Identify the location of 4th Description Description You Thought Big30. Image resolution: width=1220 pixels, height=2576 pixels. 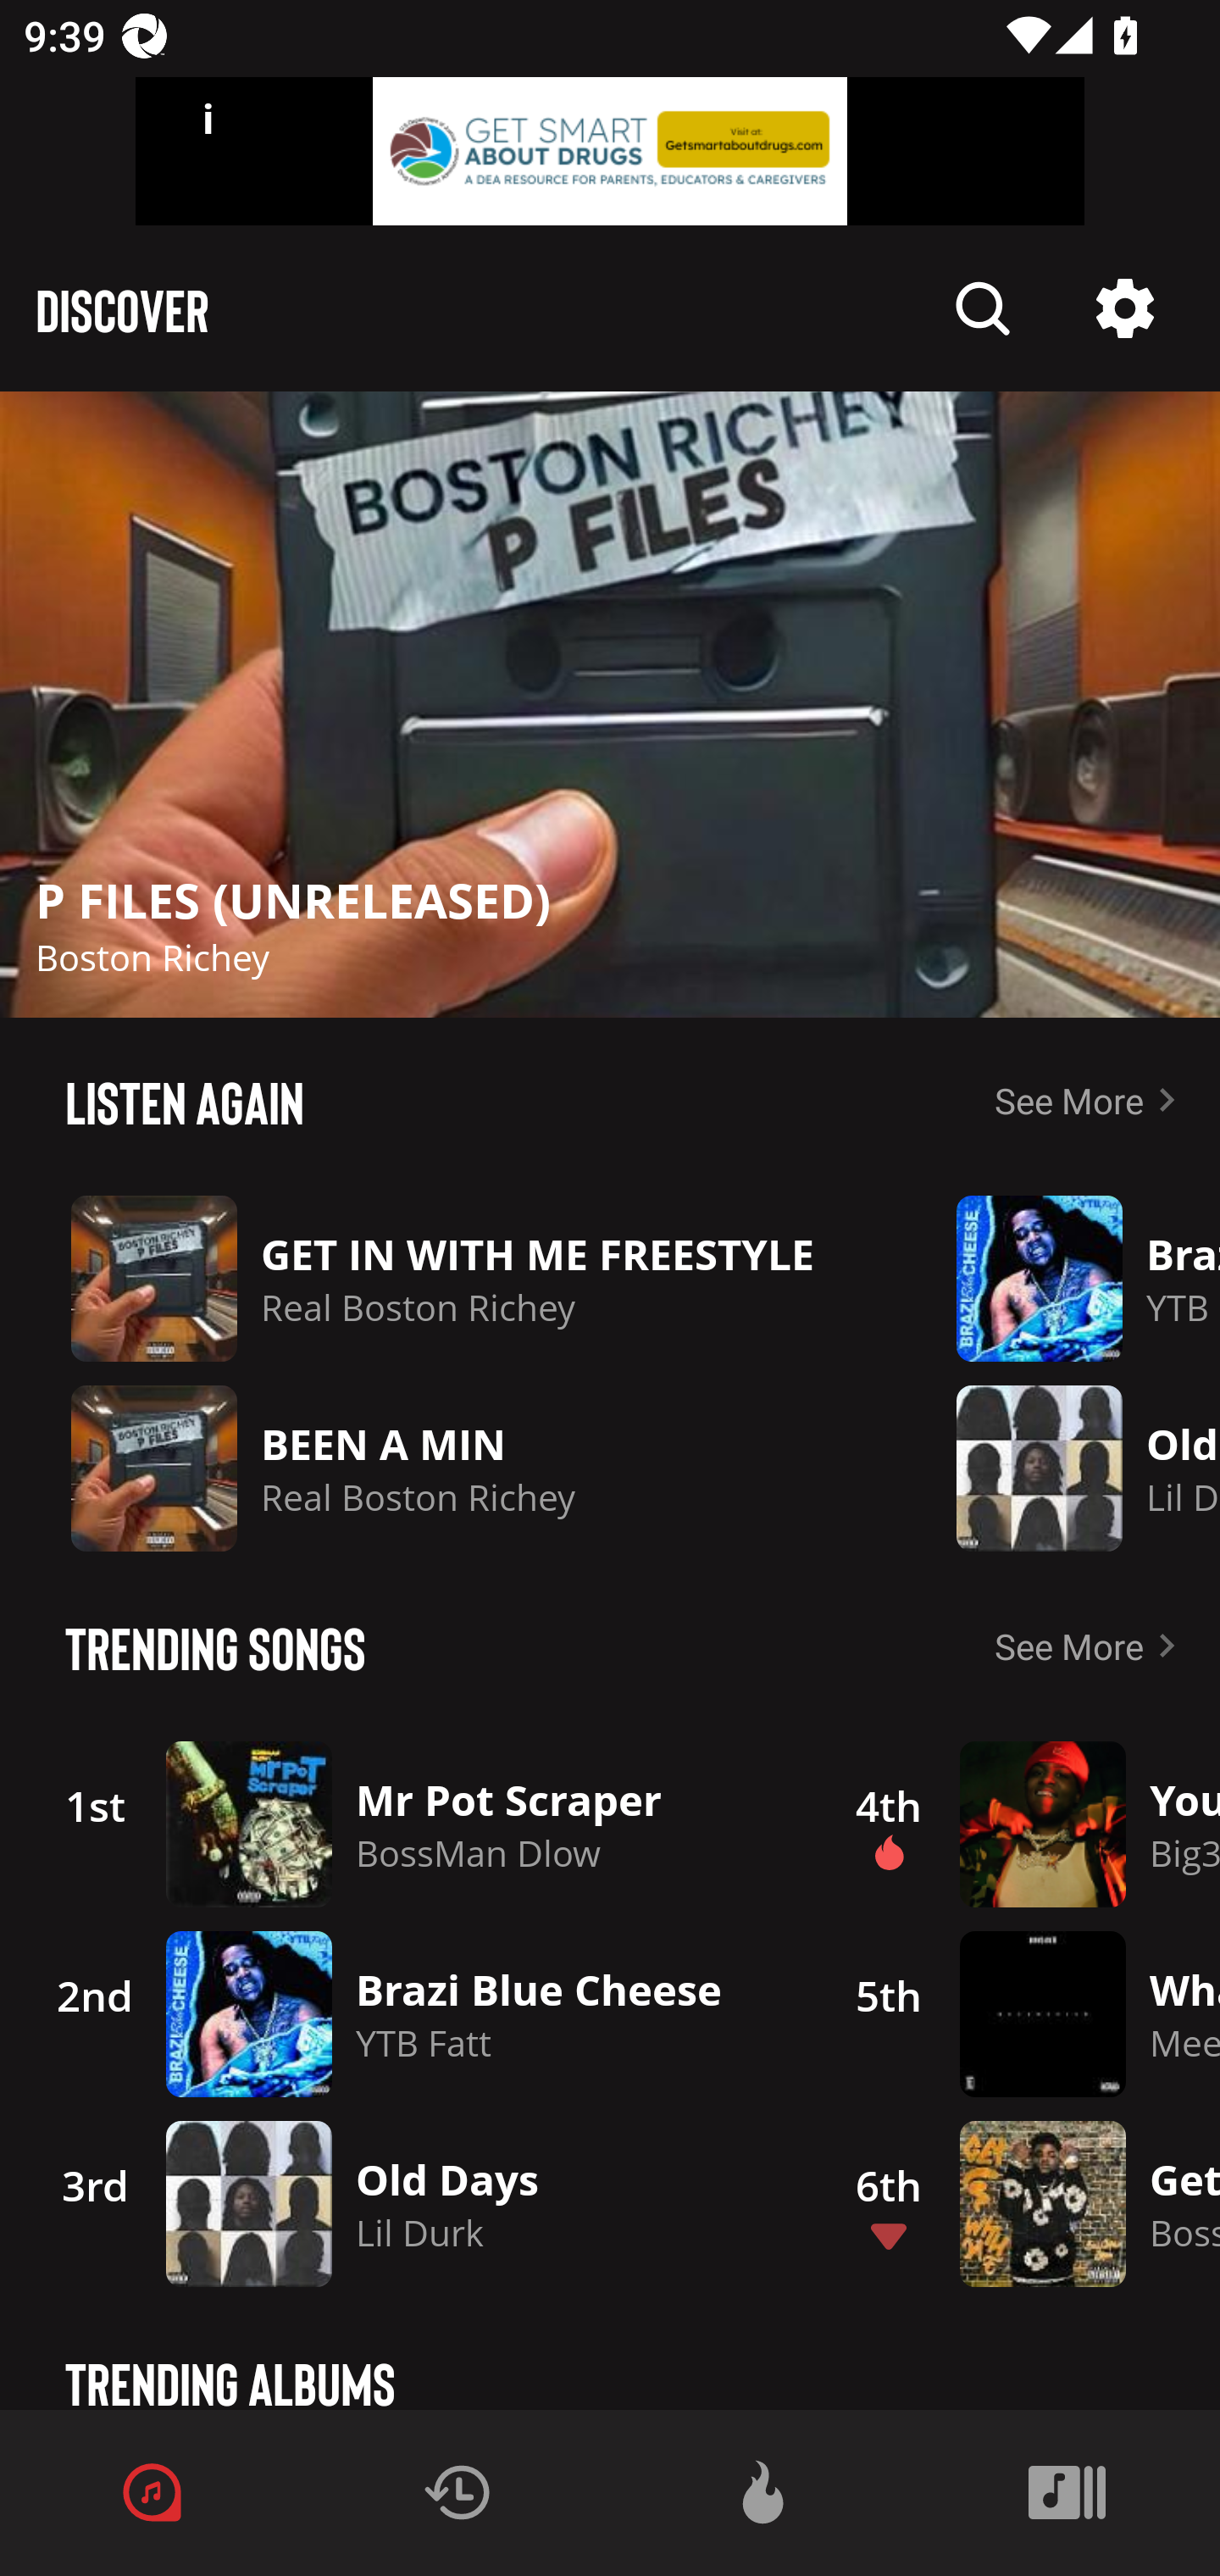
(1018, 1824).